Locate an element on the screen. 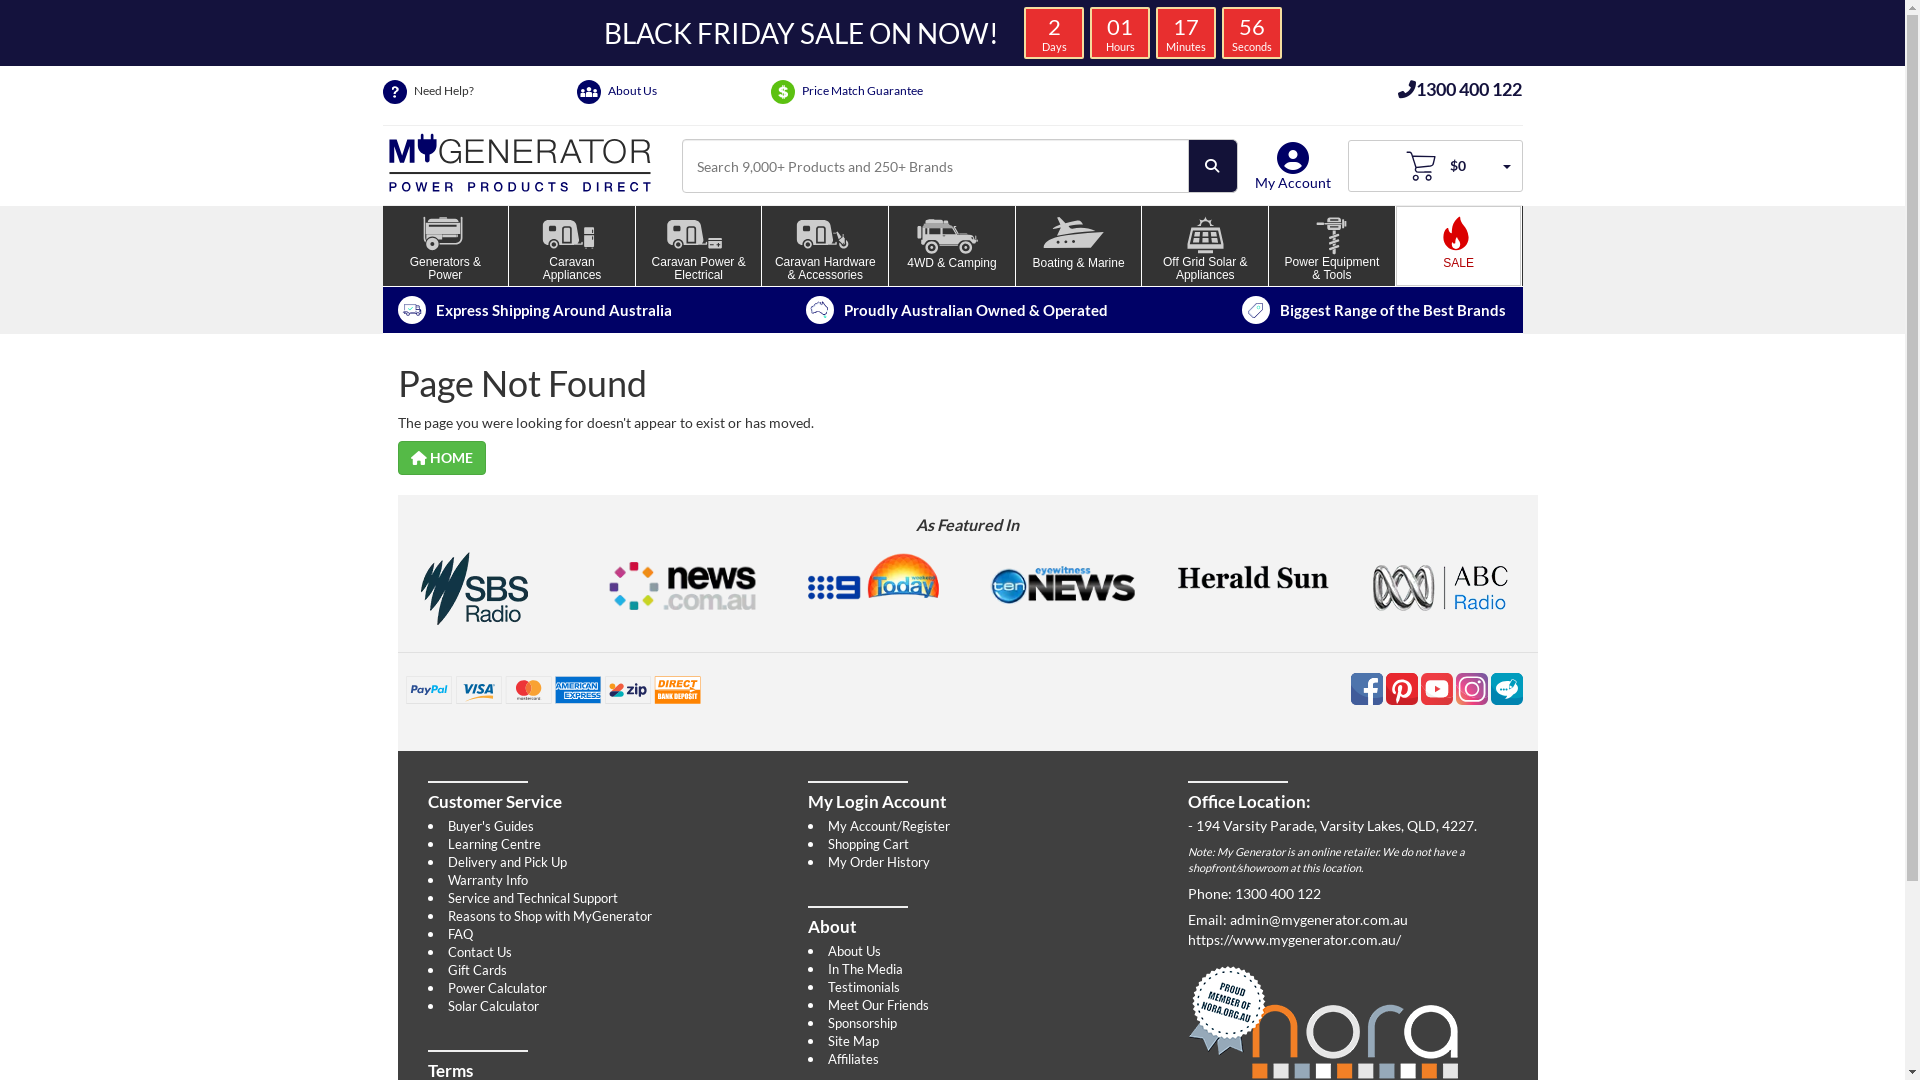 This screenshot has width=1920, height=1080. Join us on Facebook is located at coordinates (1368, 686).